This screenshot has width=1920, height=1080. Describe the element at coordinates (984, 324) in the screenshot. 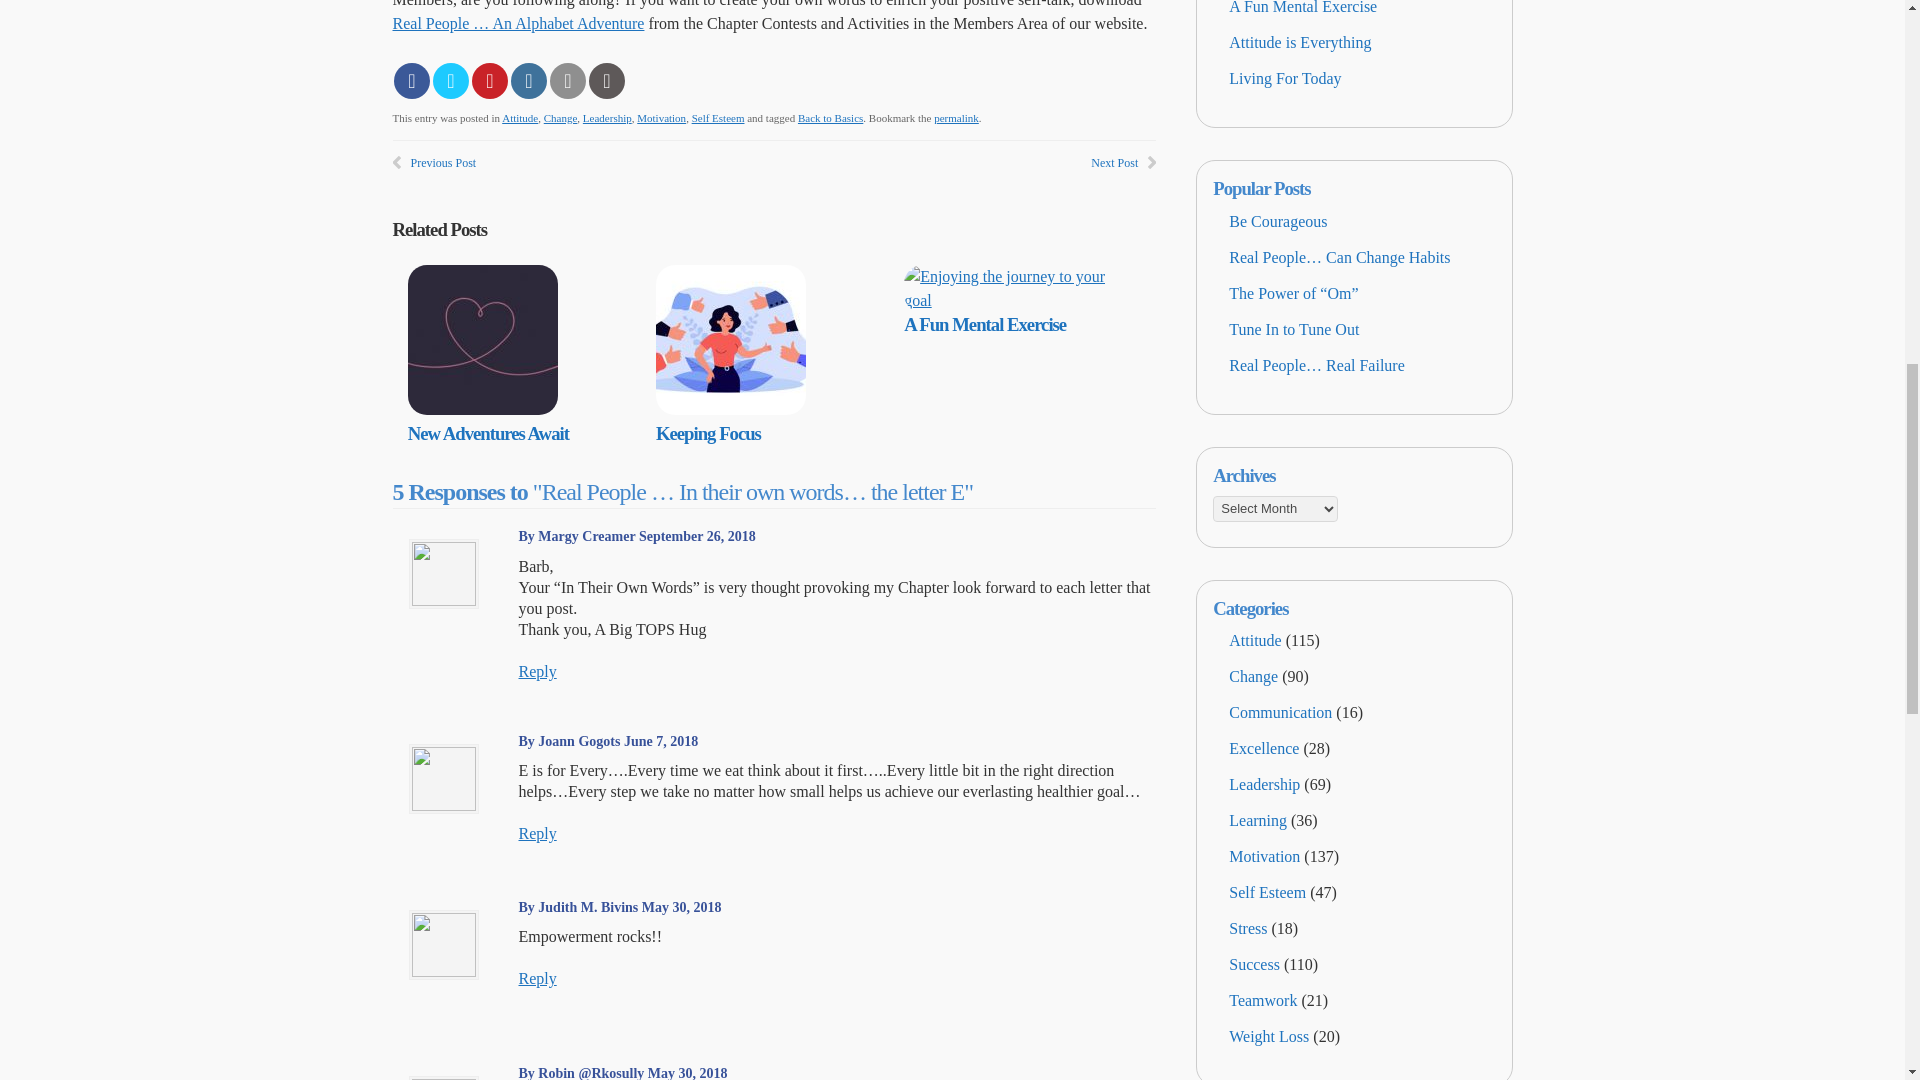

I see `A Fun Mental Exercise` at that location.